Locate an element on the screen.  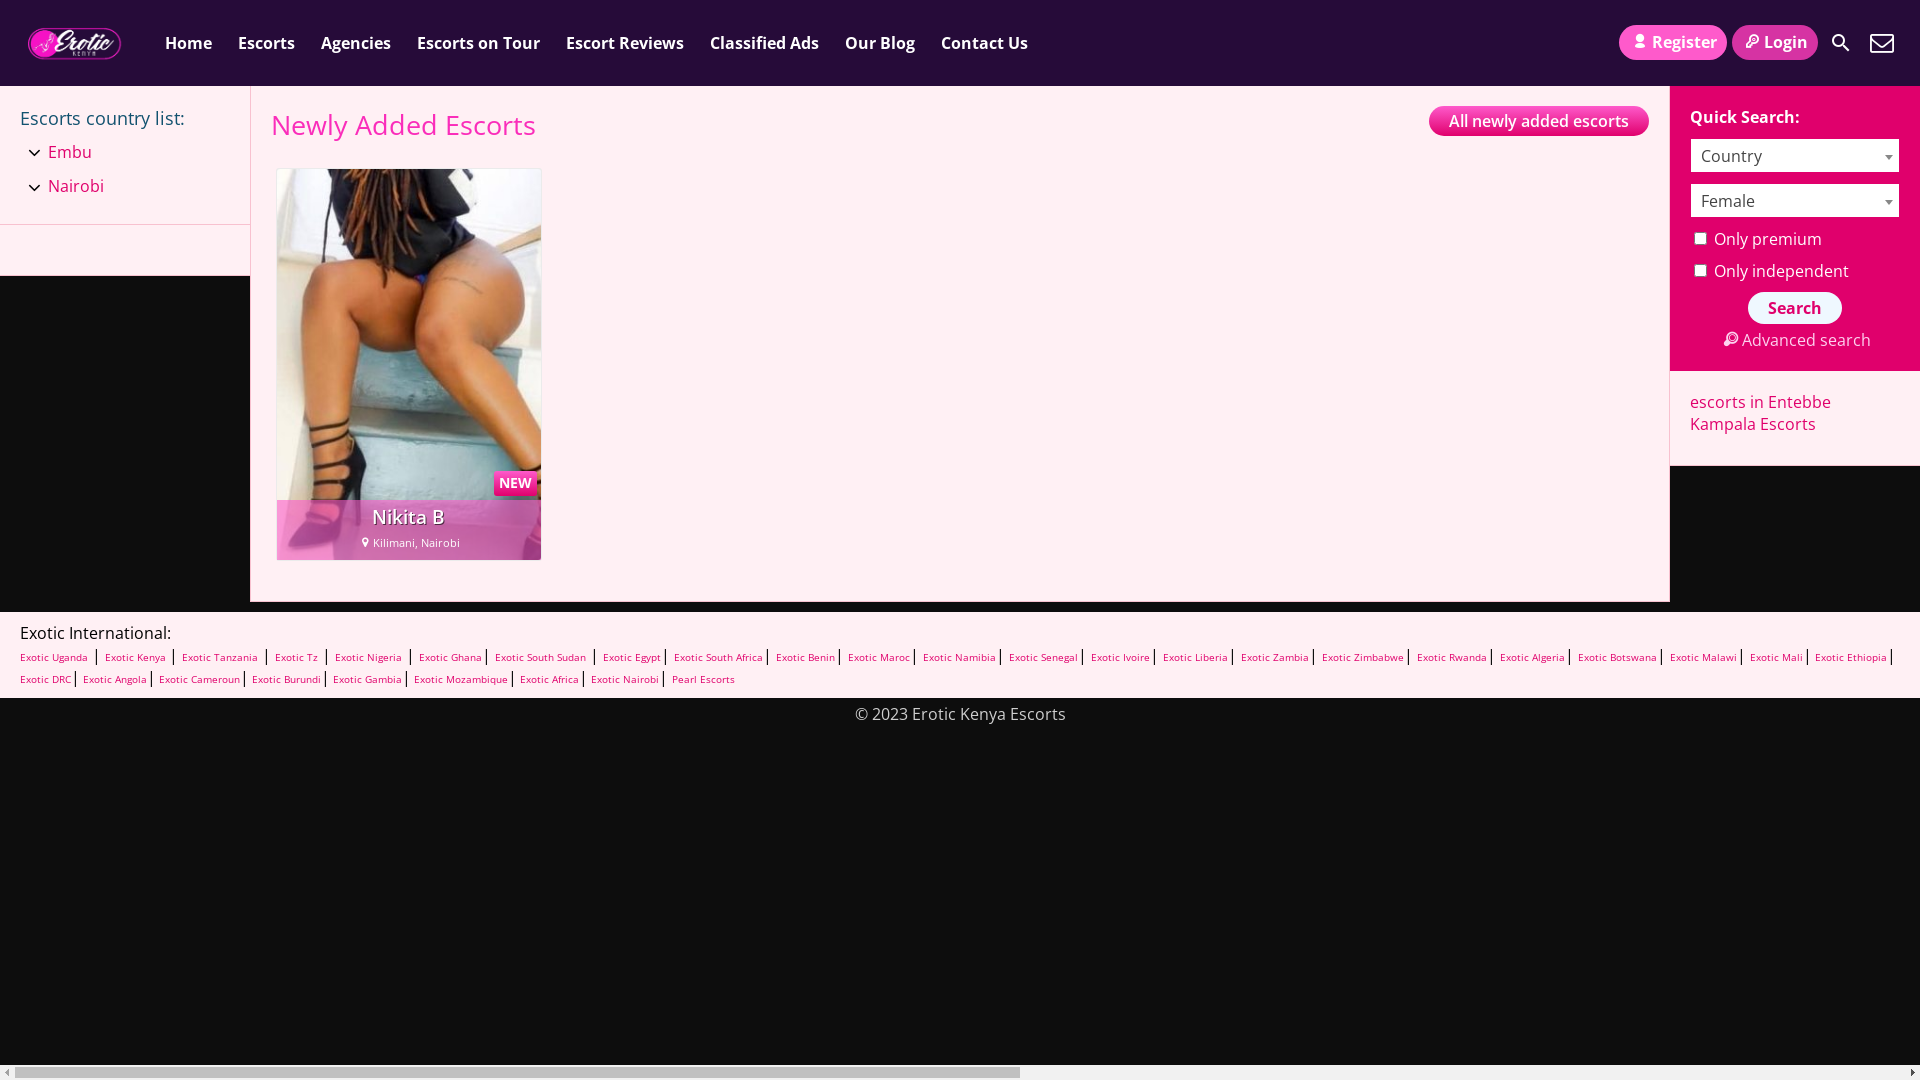
Exotic Benin is located at coordinates (806, 657).